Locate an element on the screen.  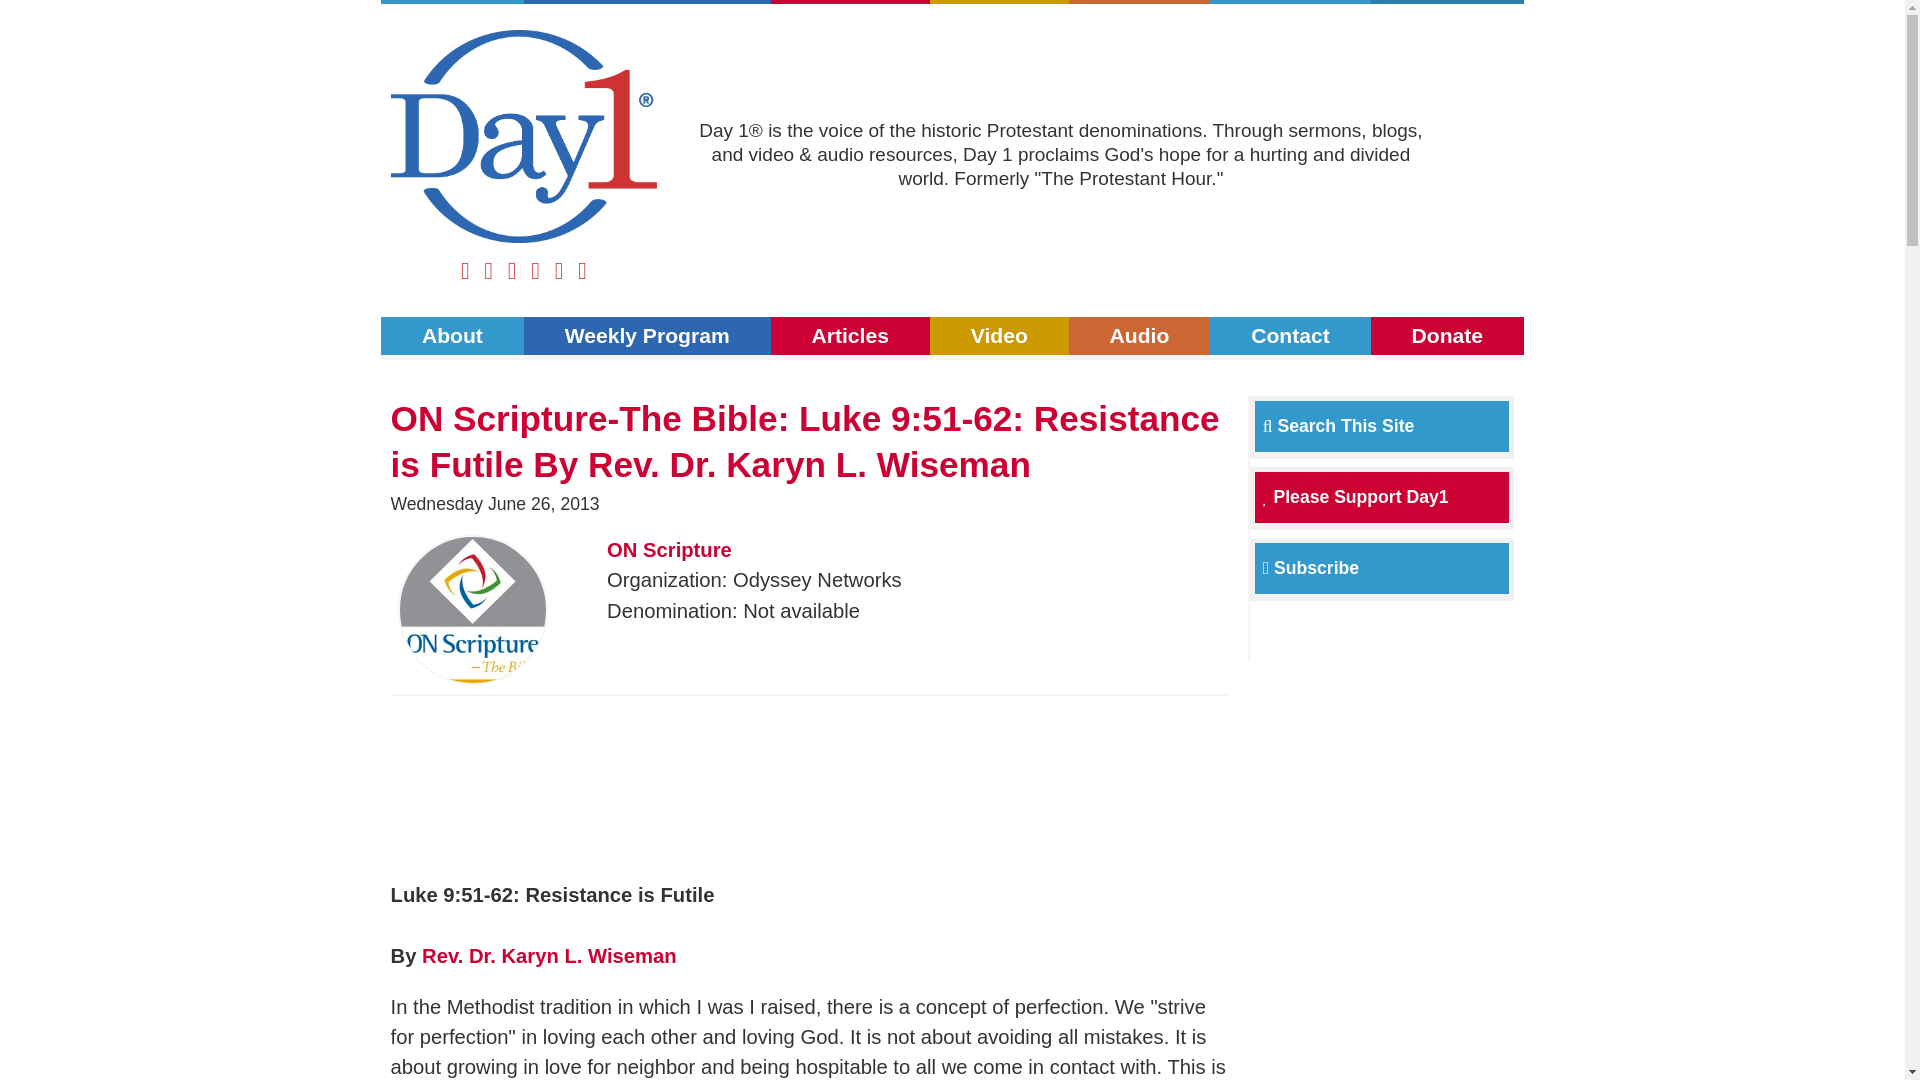
Please Support Day1 is located at coordinates (1356, 496).